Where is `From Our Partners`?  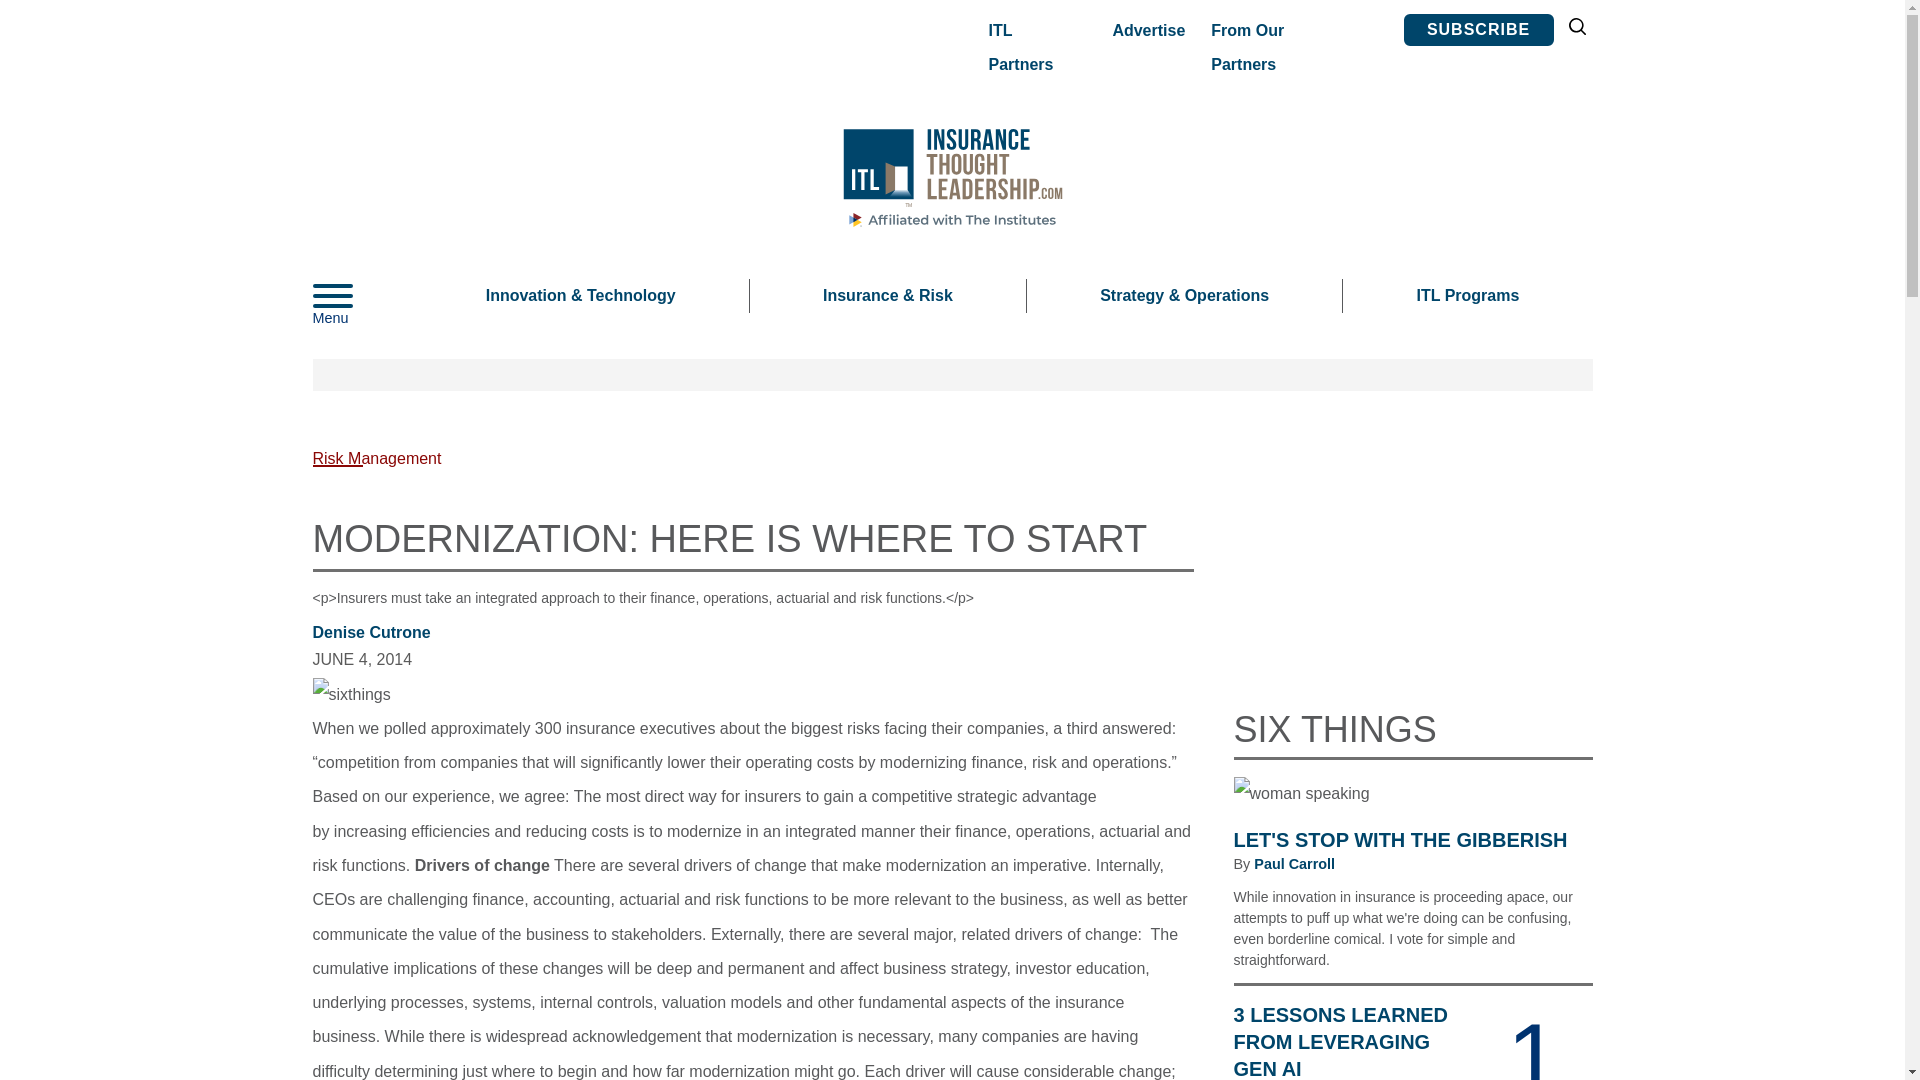 From Our Partners is located at coordinates (1281, 48).